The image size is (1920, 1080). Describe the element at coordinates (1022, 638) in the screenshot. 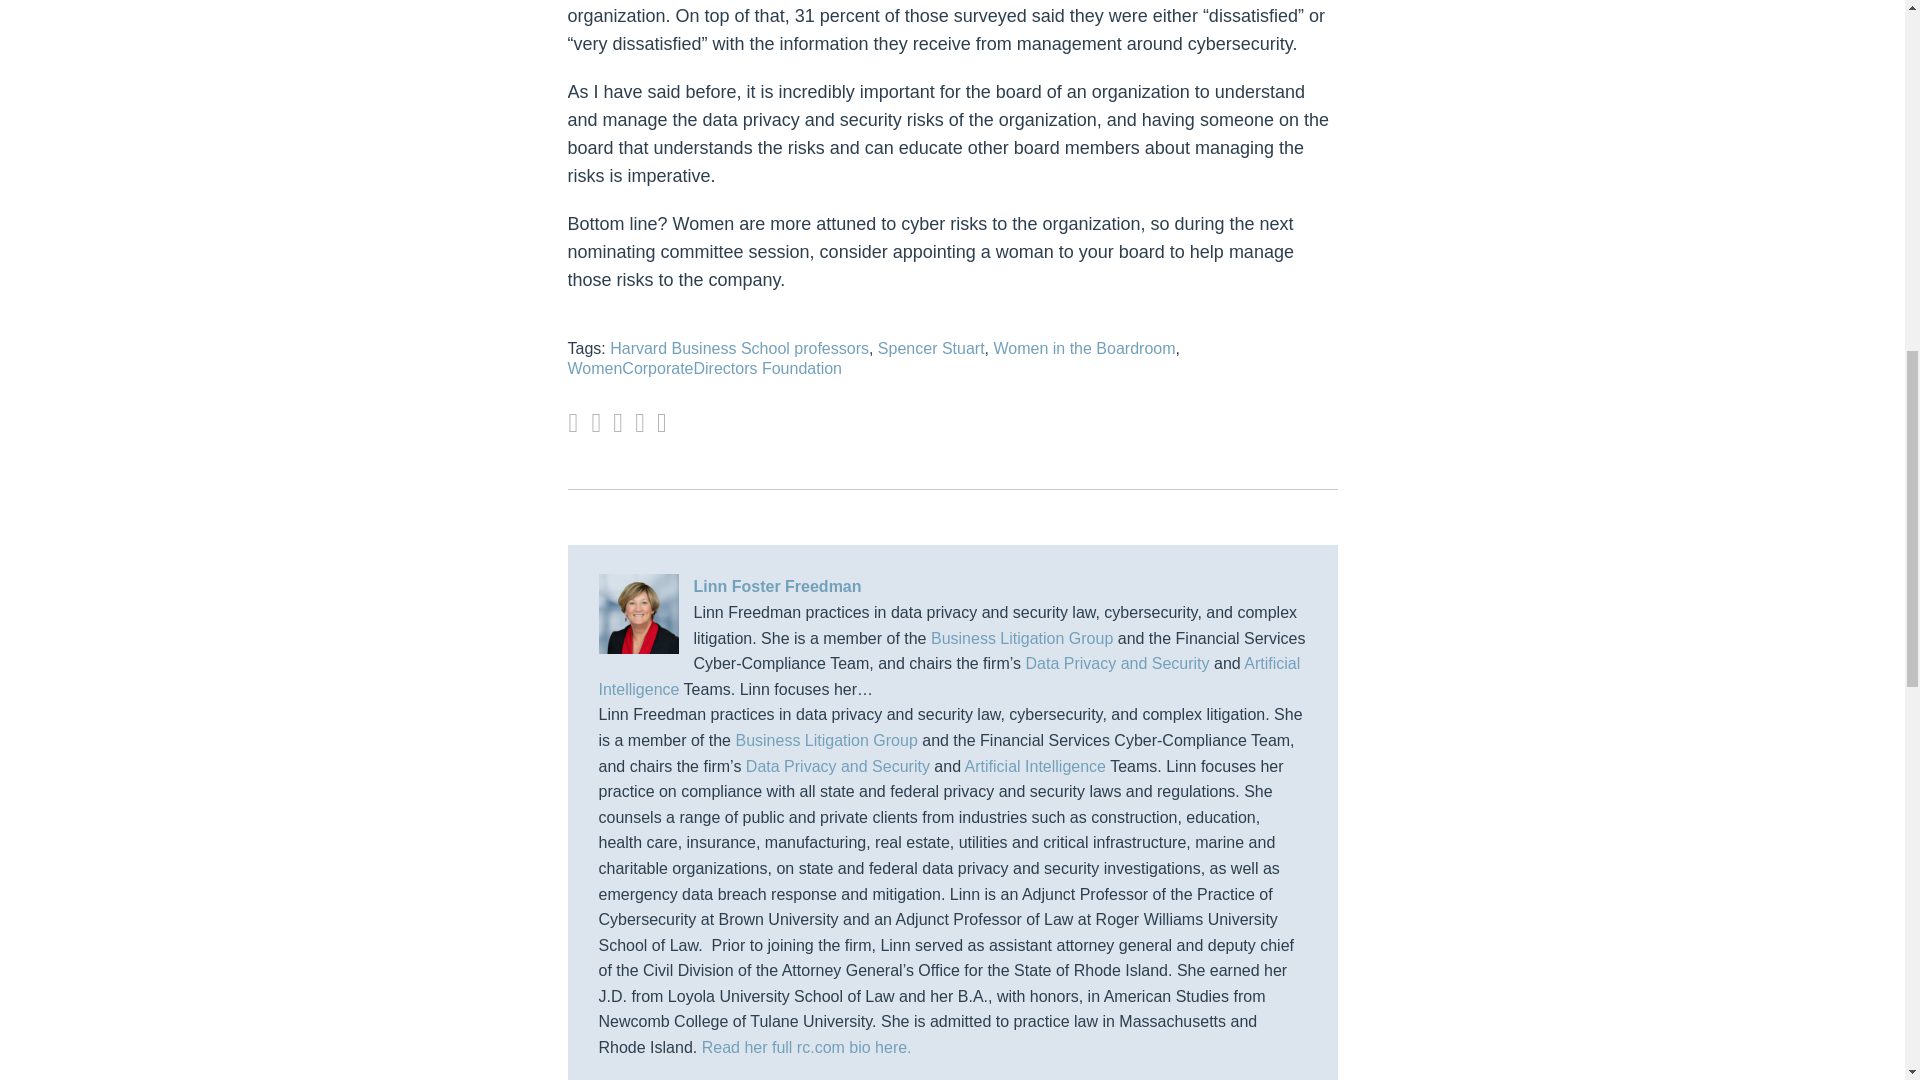

I see `Business Litigation Group` at that location.